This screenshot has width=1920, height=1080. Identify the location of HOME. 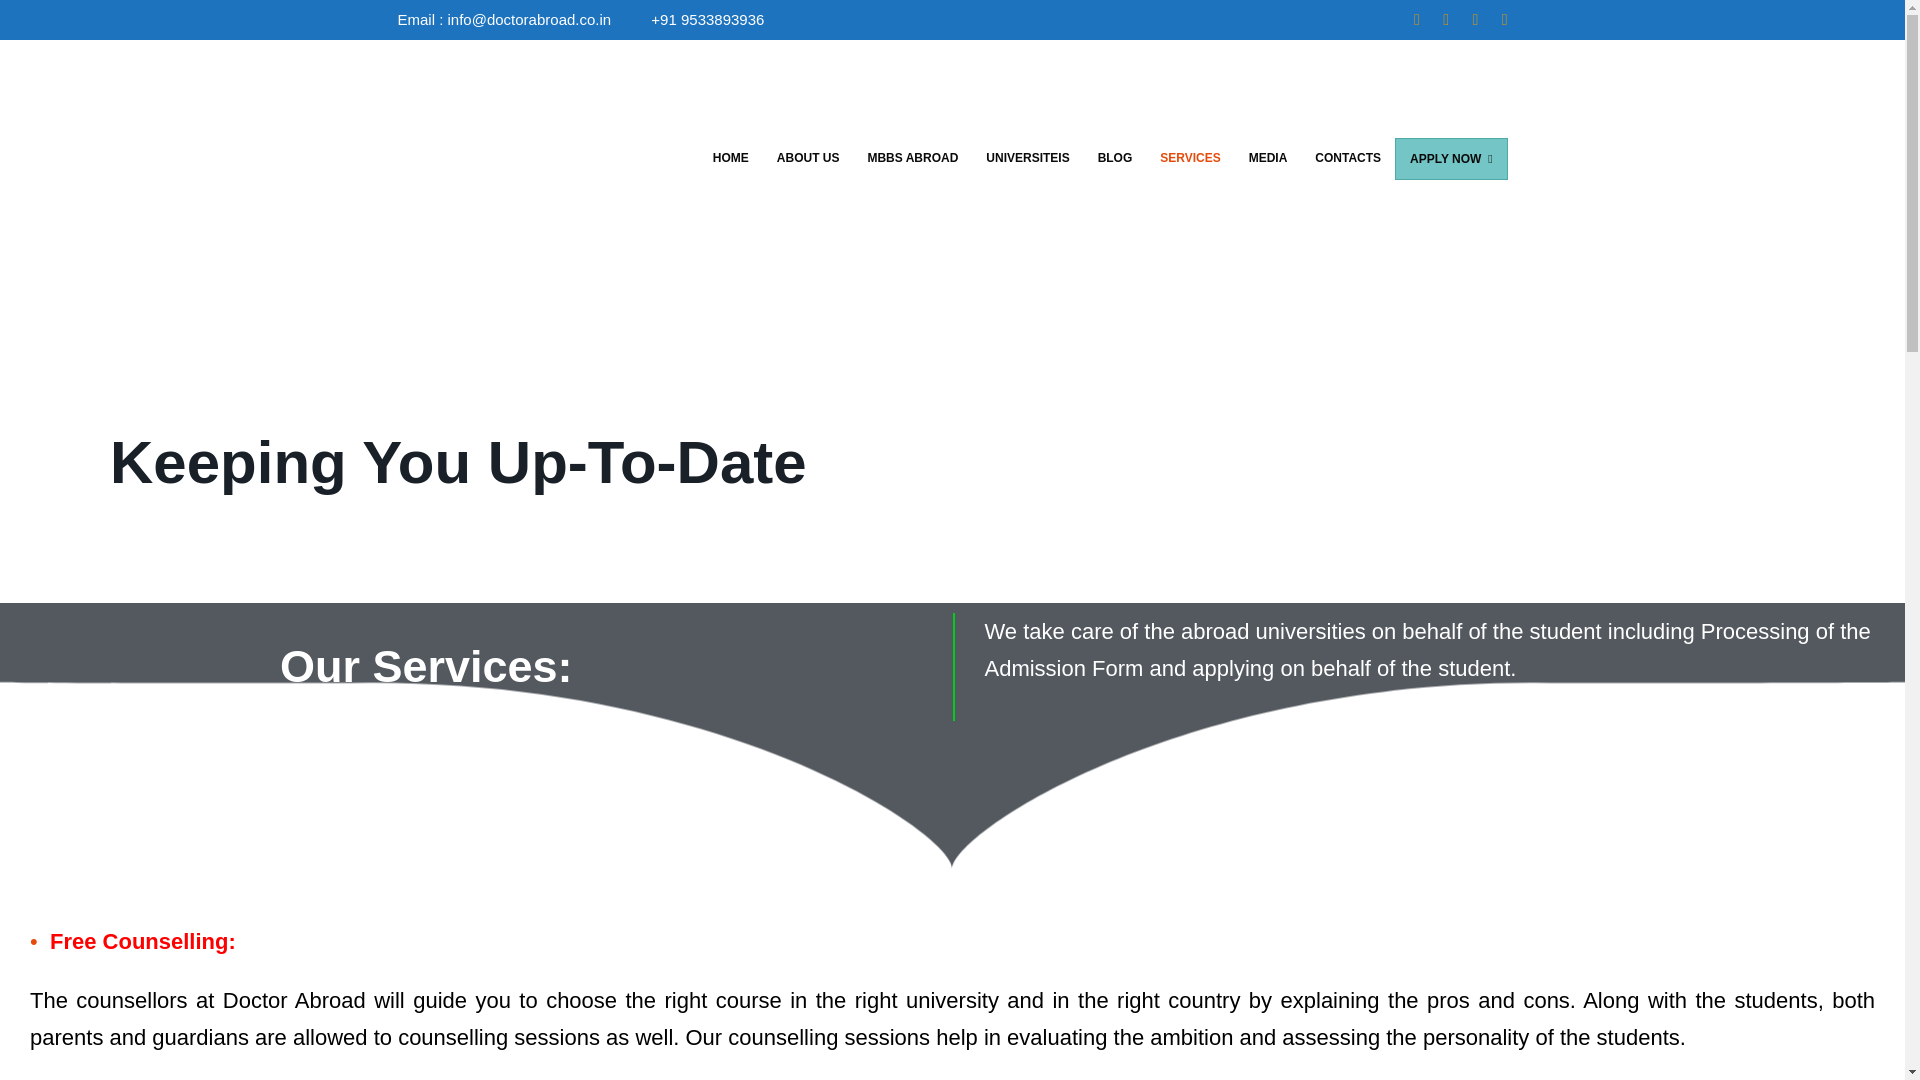
(730, 158).